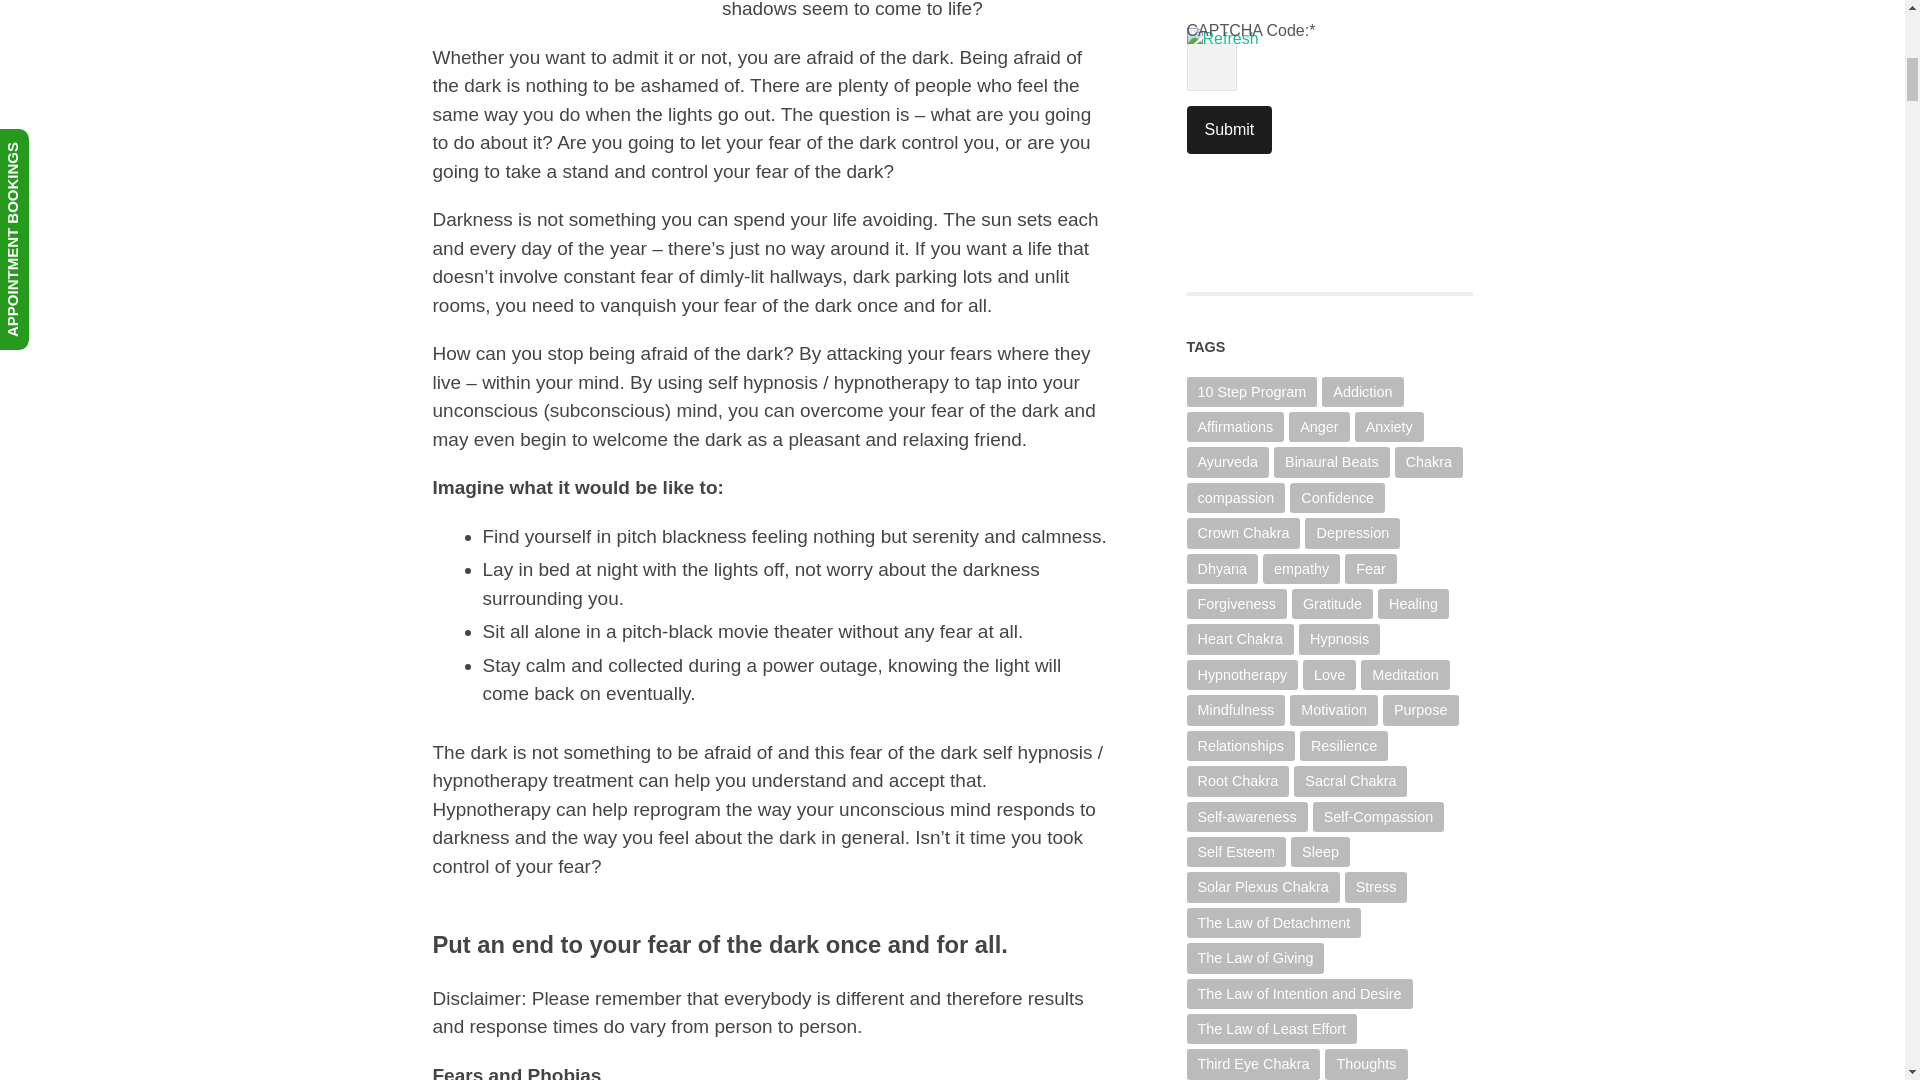 The image size is (1920, 1080). I want to click on Submit, so click(1228, 130).